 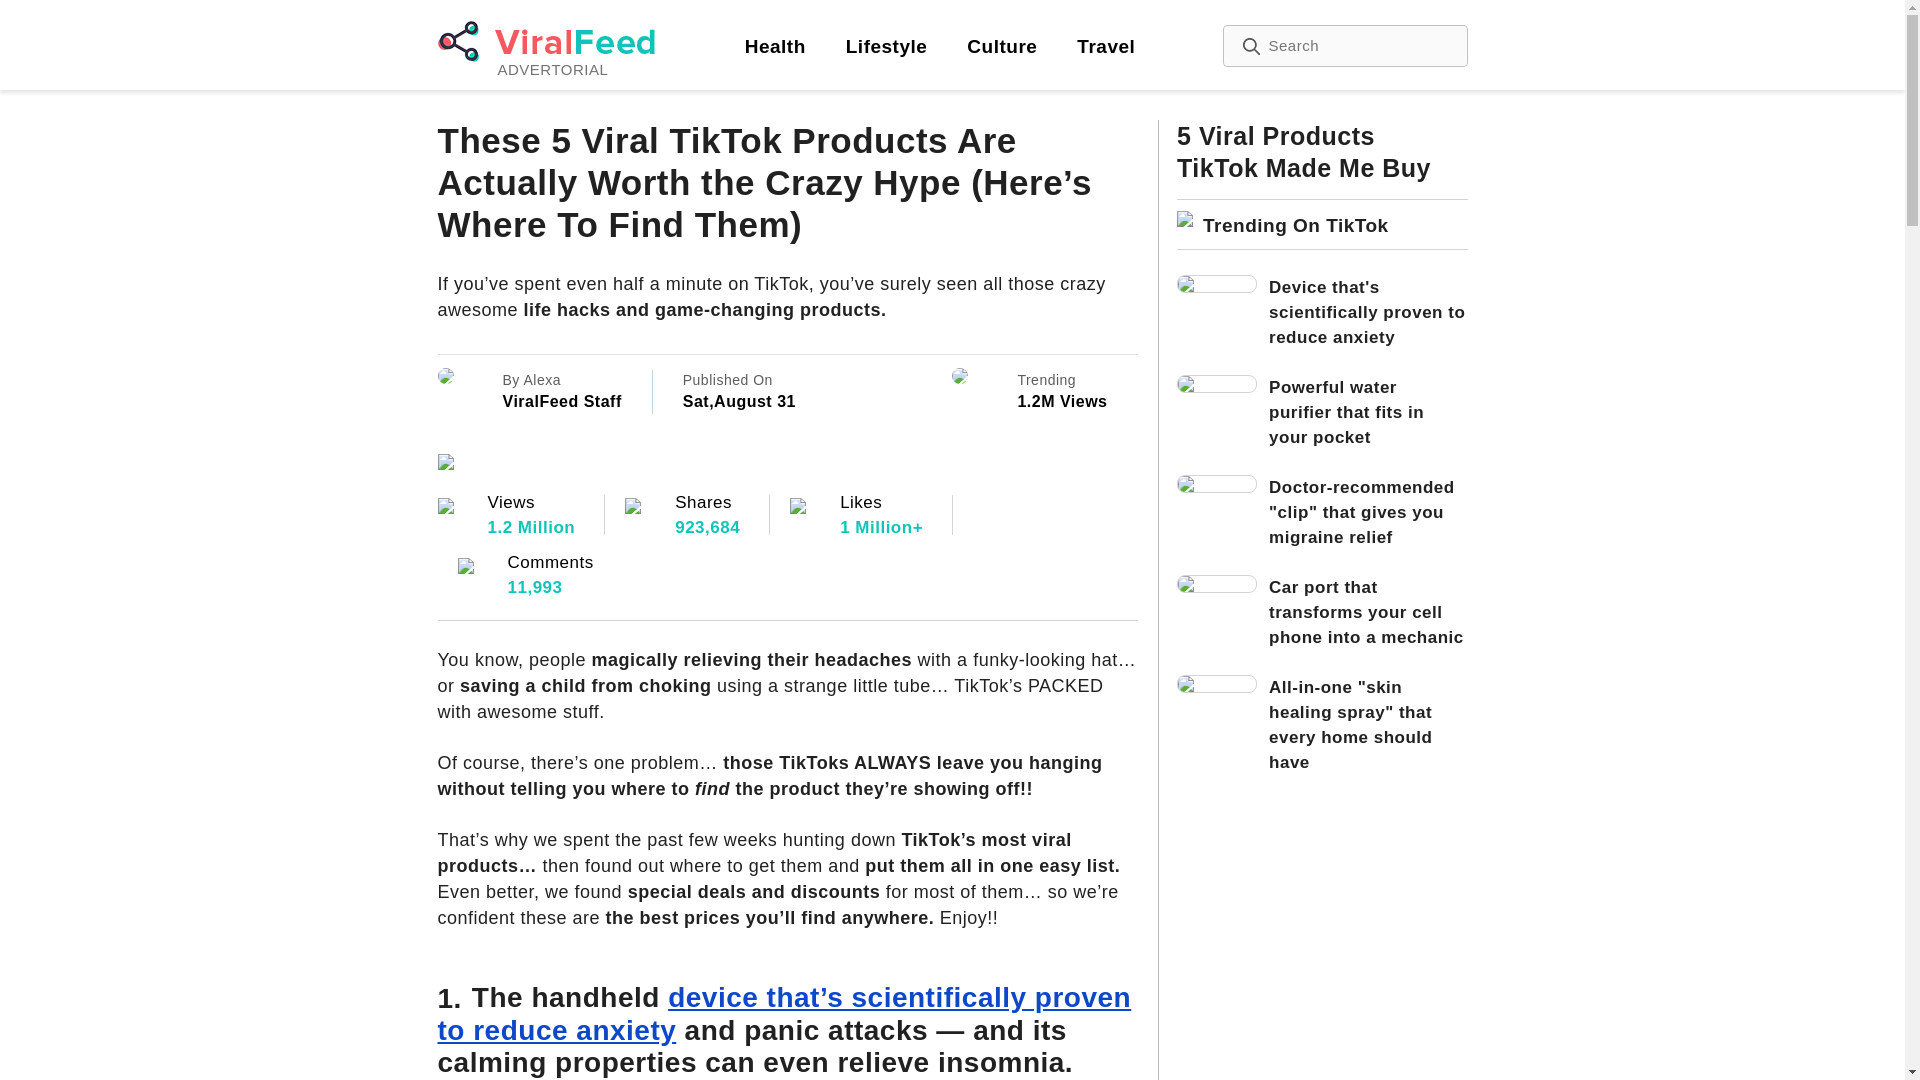 I want to click on Health, so click(x=1002, y=46).